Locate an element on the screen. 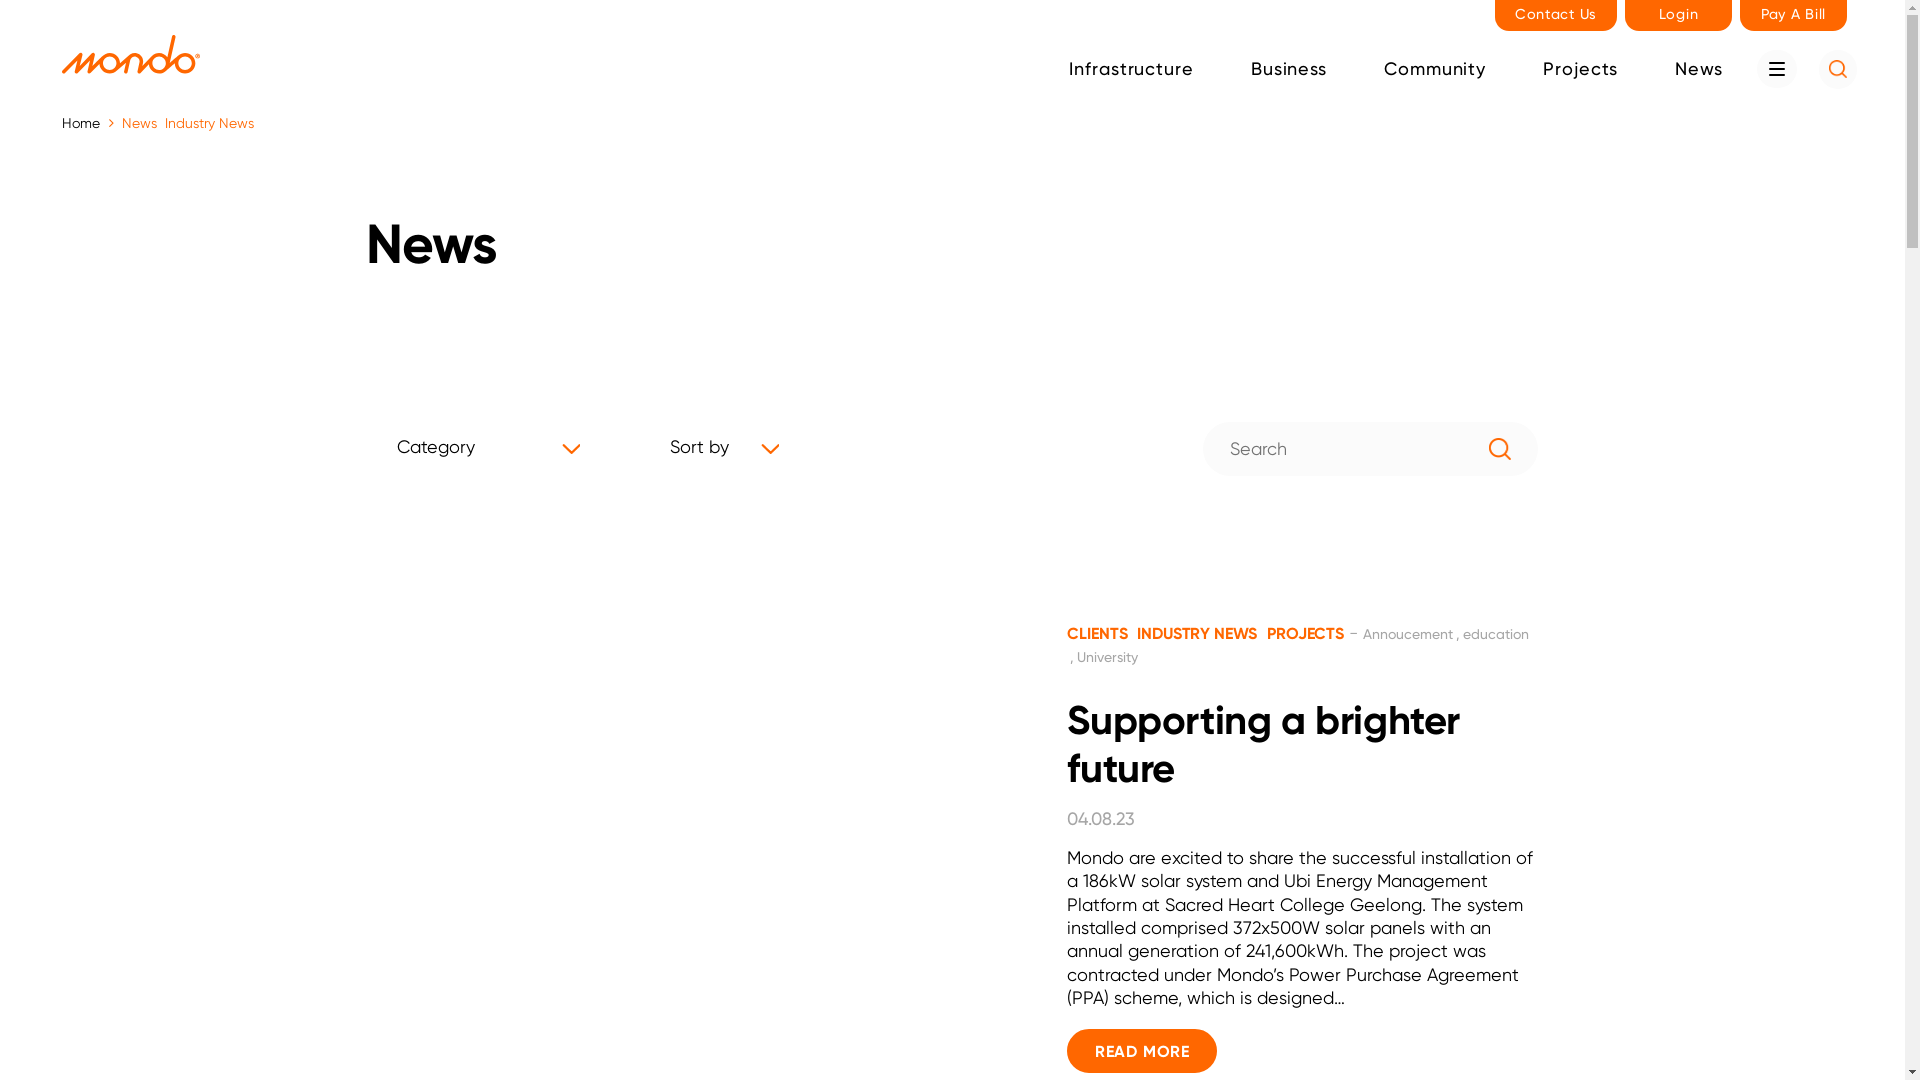 This screenshot has height=1080, width=1920. Projects is located at coordinates (1575, 70).